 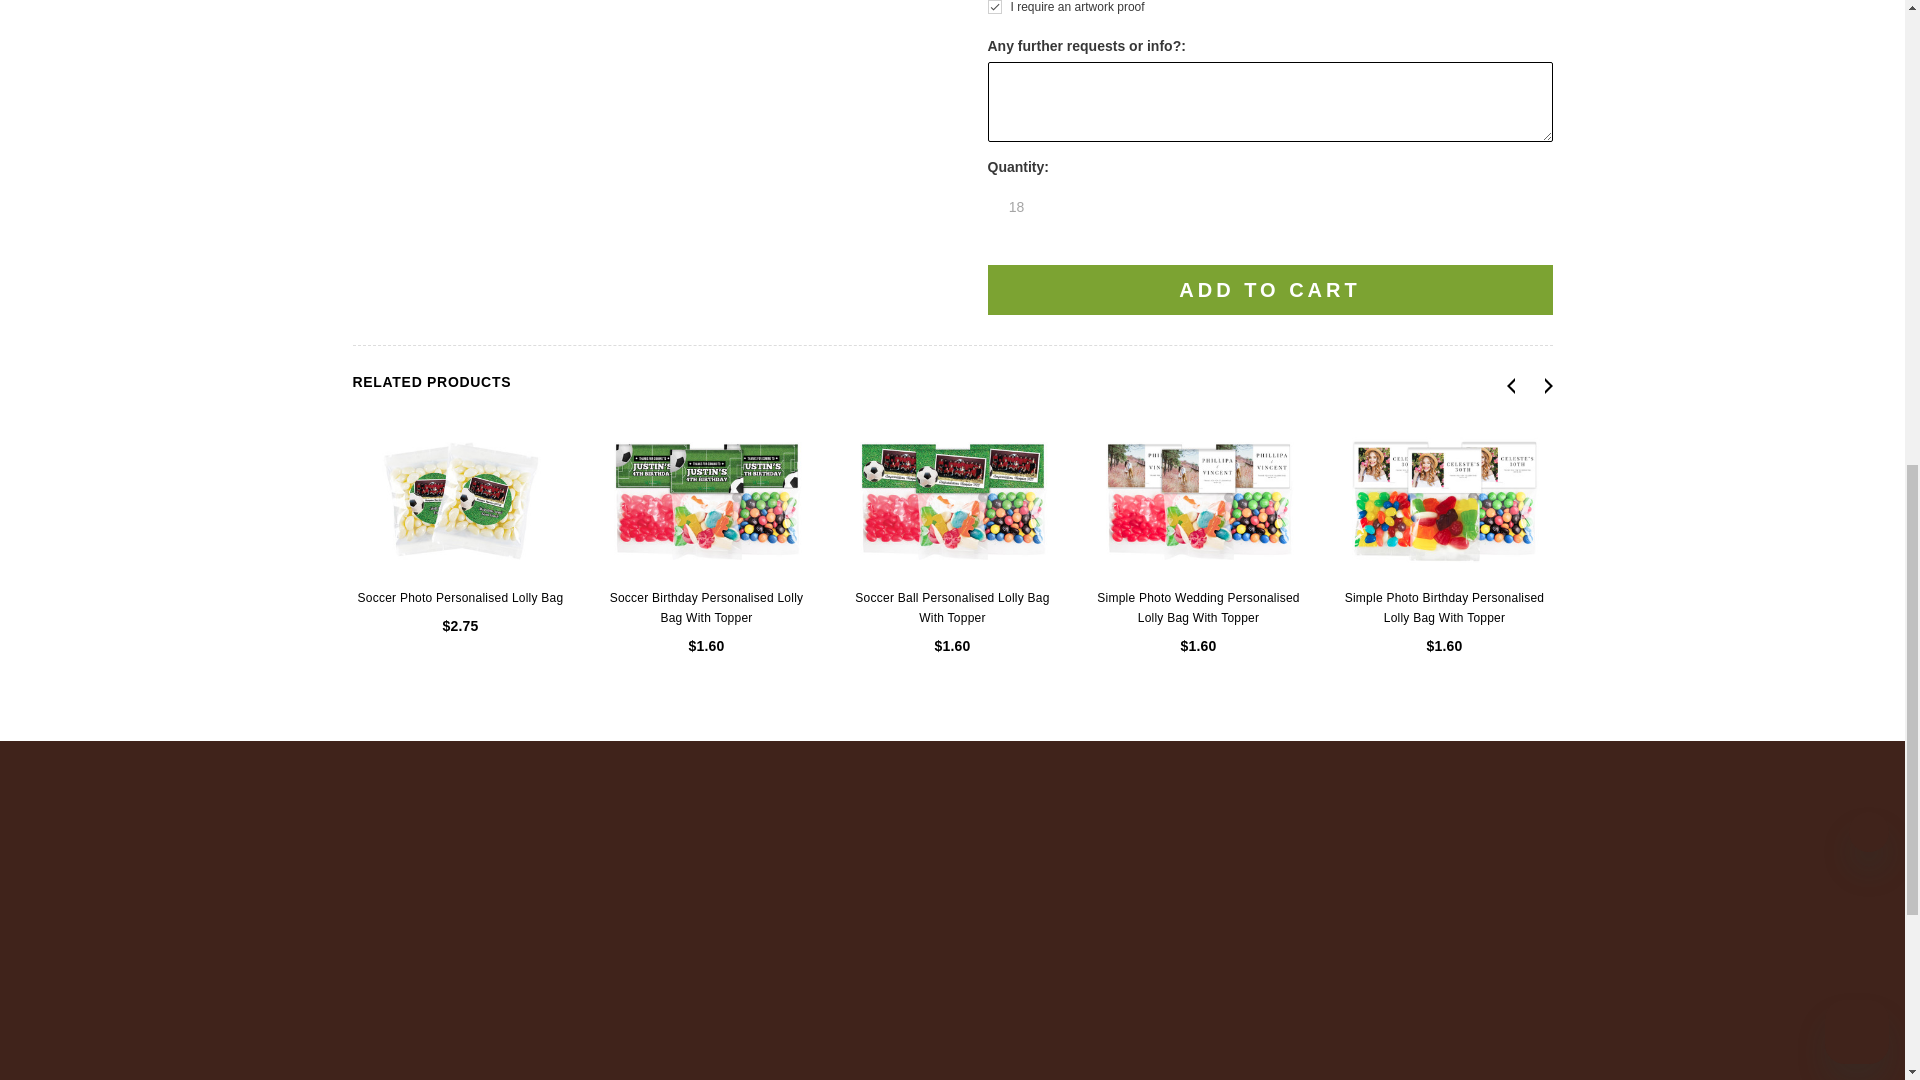 What do you see at coordinates (1444, 500) in the screenshot?
I see `Simple Photo Birthday Personalised Lolly Bag With Topper` at bounding box center [1444, 500].